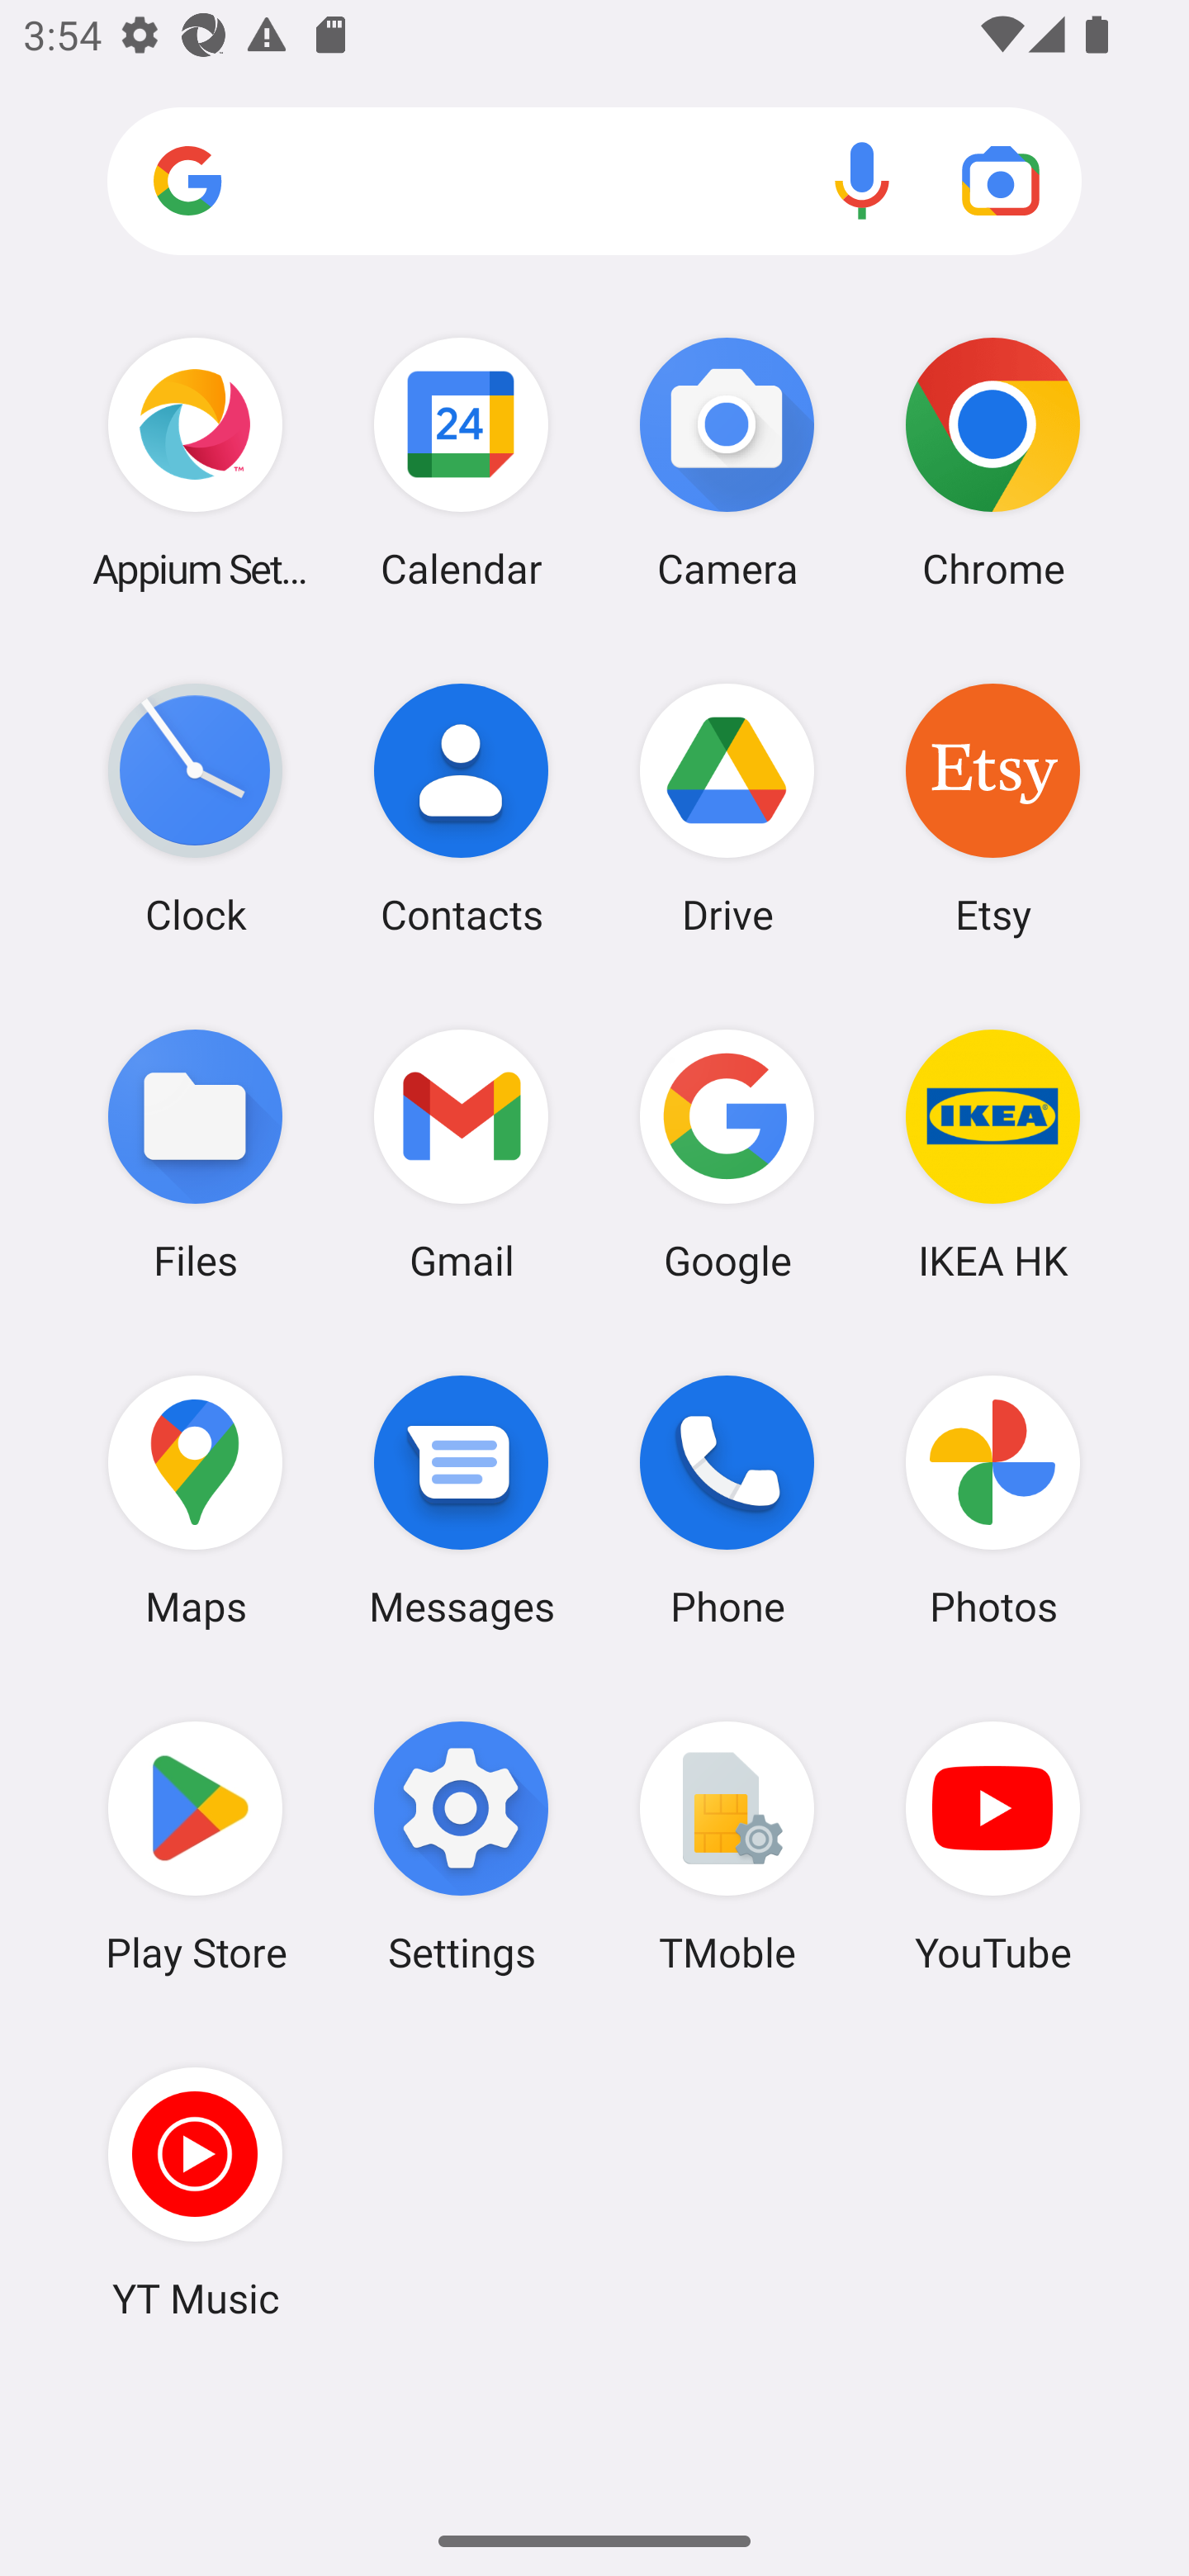  I want to click on Etsy, so click(992, 808).